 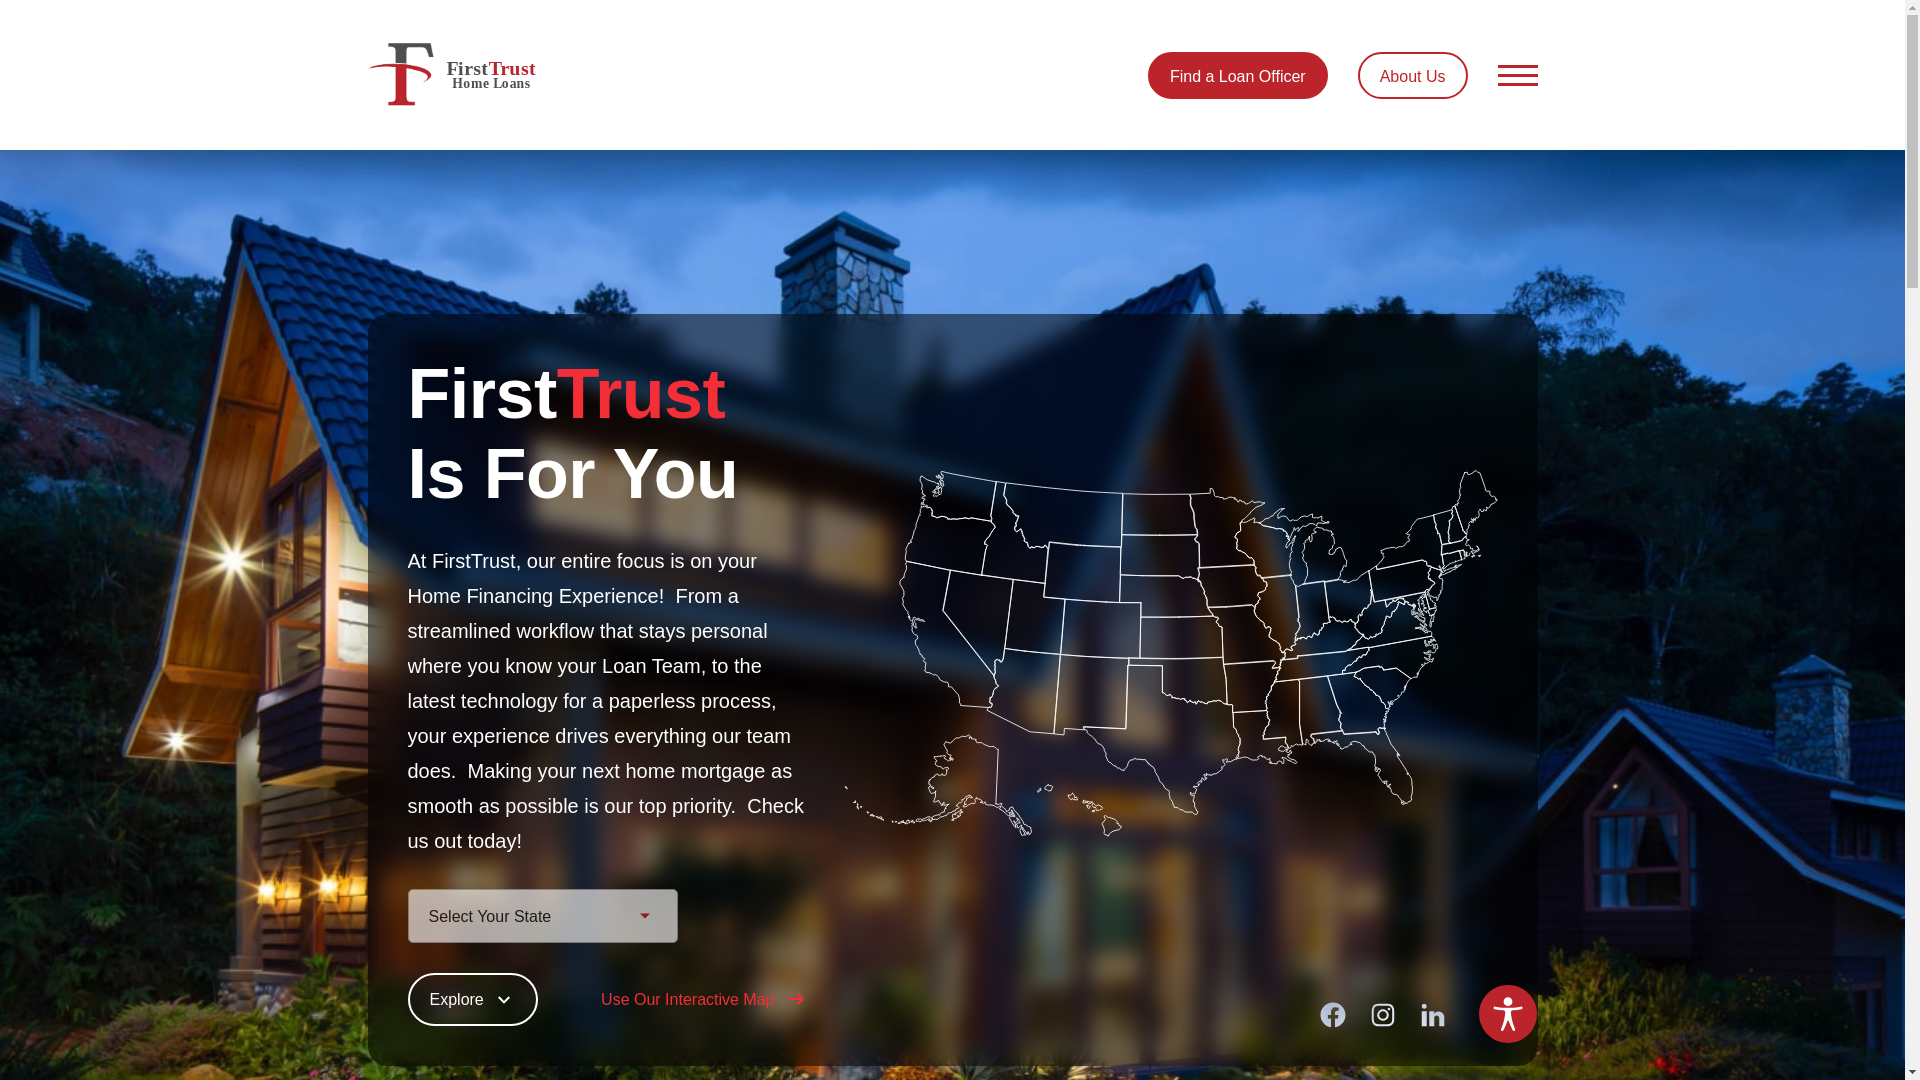 What do you see at coordinates (1382, 1013) in the screenshot?
I see `instagram` at bounding box center [1382, 1013].